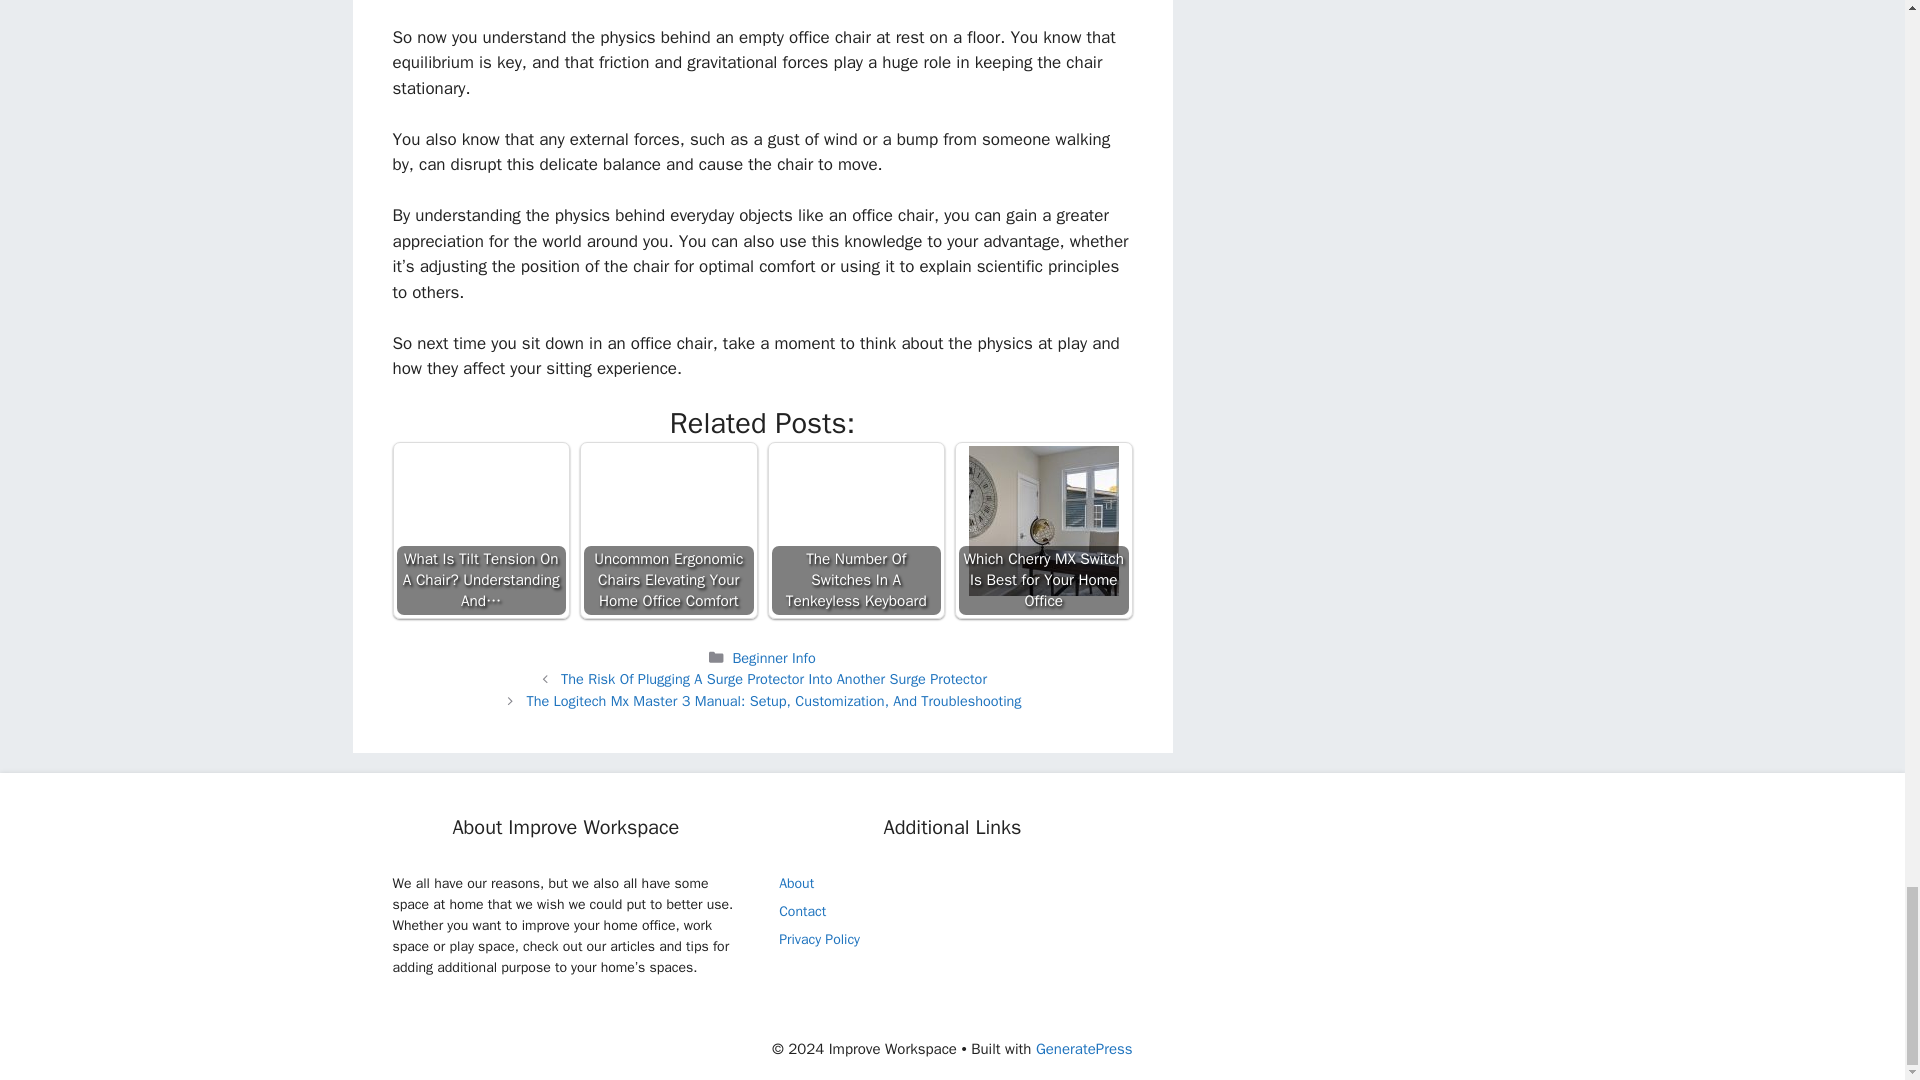 The width and height of the screenshot is (1920, 1080). Describe the element at coordinates (1044, 521) in the screenshot. I see `Which Cherry MX Switch Is Best for Your Home Office` at that location.